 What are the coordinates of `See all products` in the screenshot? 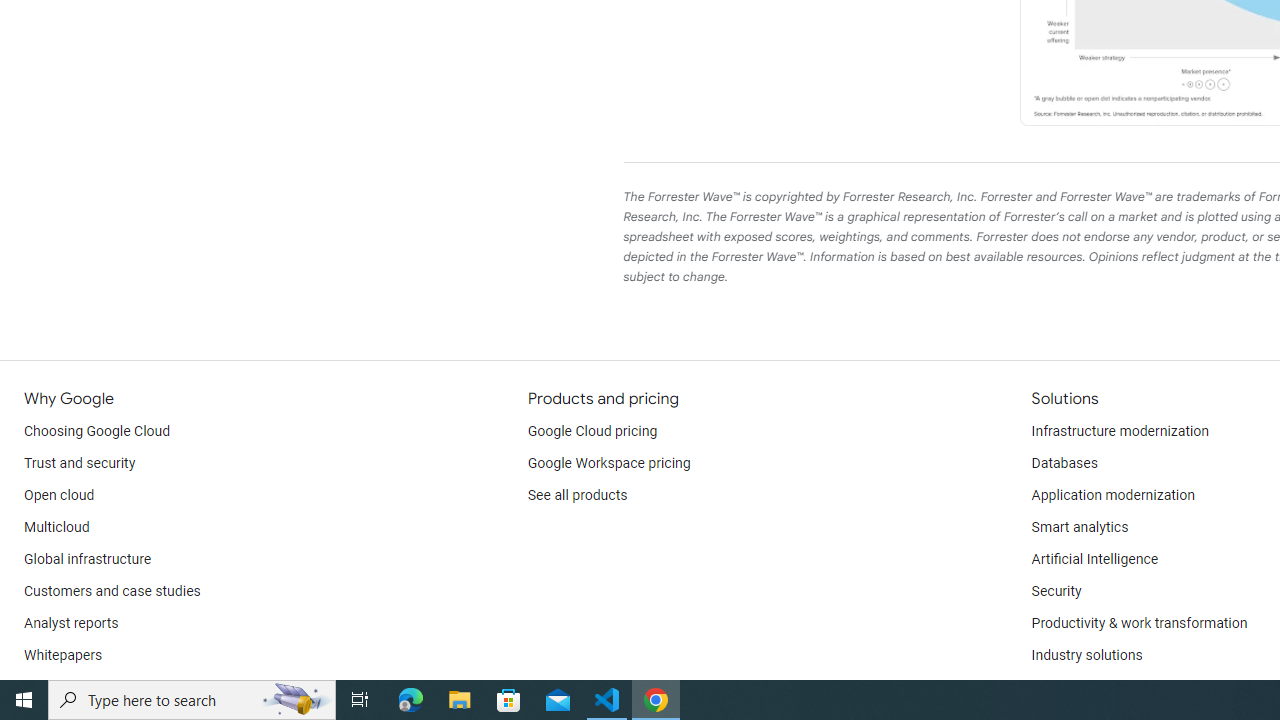 It's located at (578, 496).